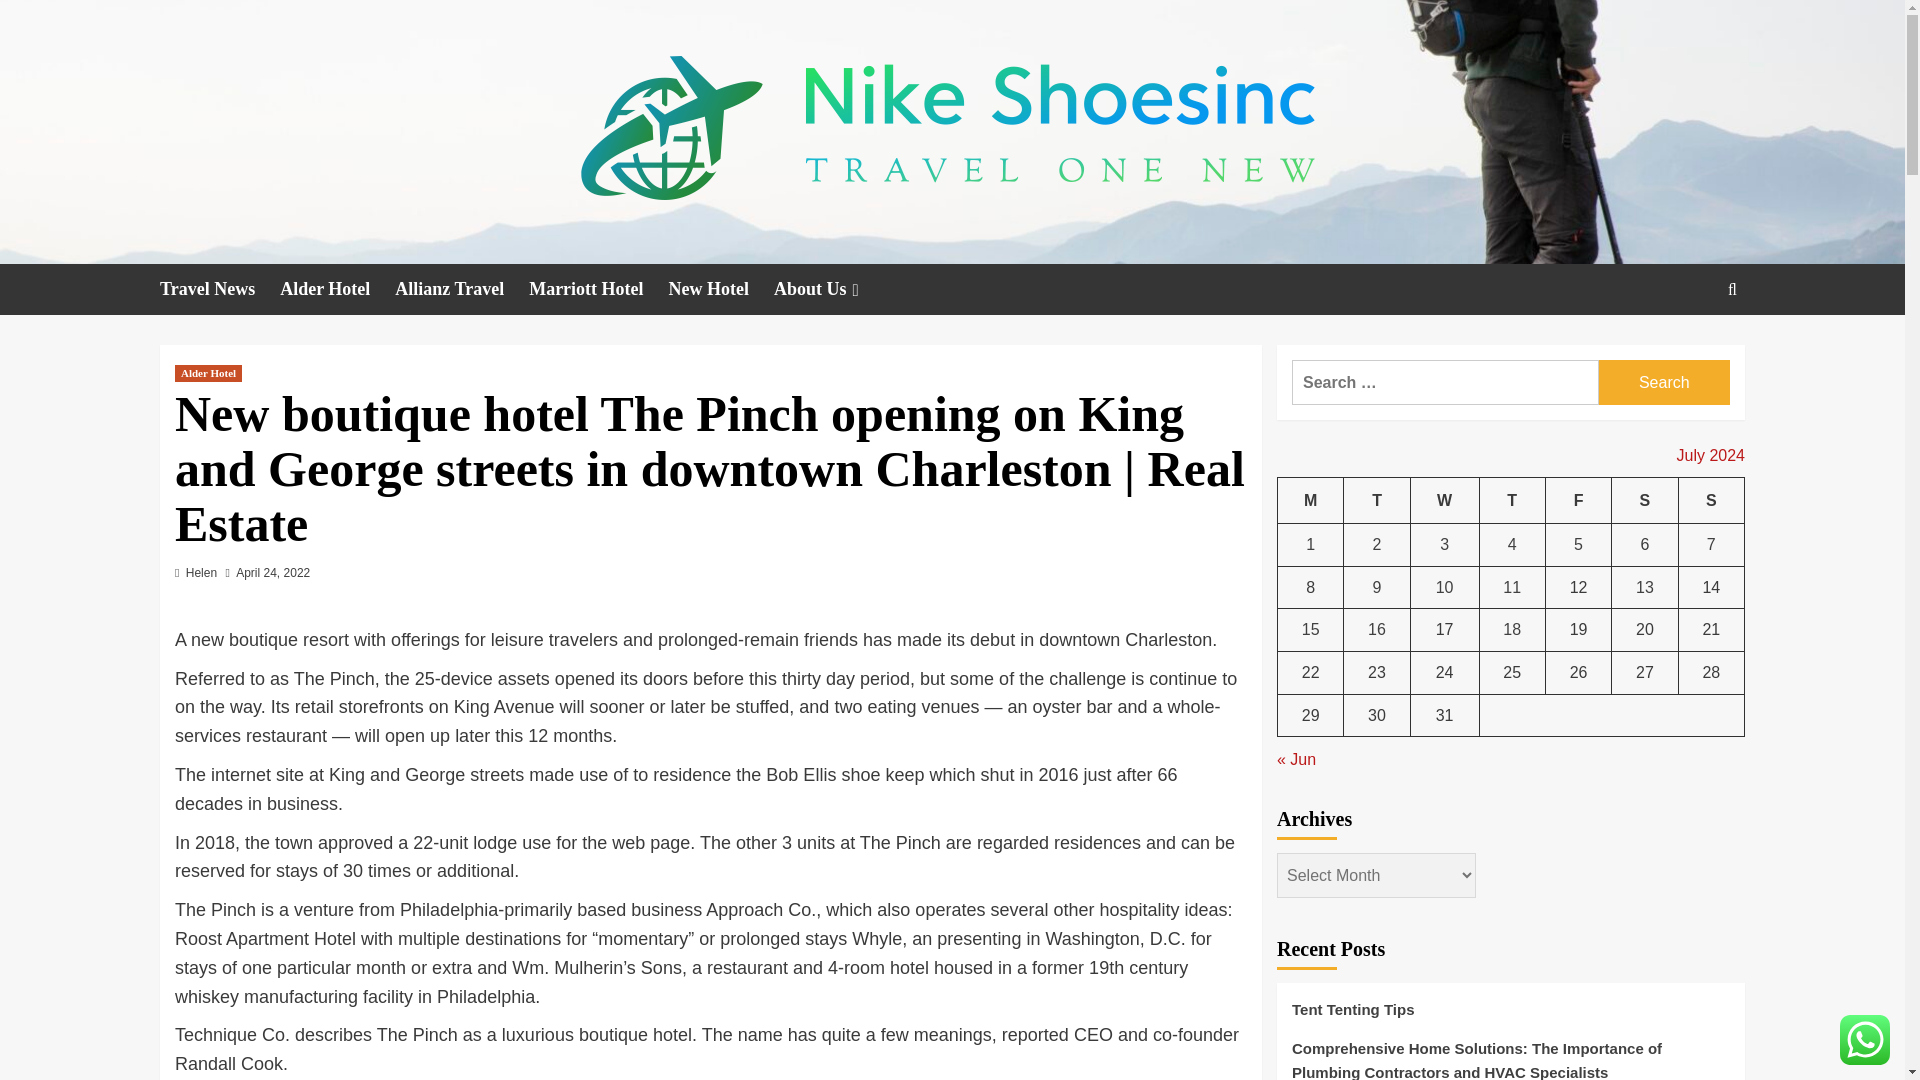 This screenshot has width=1920, height=1080. What do you see at coordinates (462, 289) in the screenshot?
I see `Allianz Travel` at bounding box center [462, 289].